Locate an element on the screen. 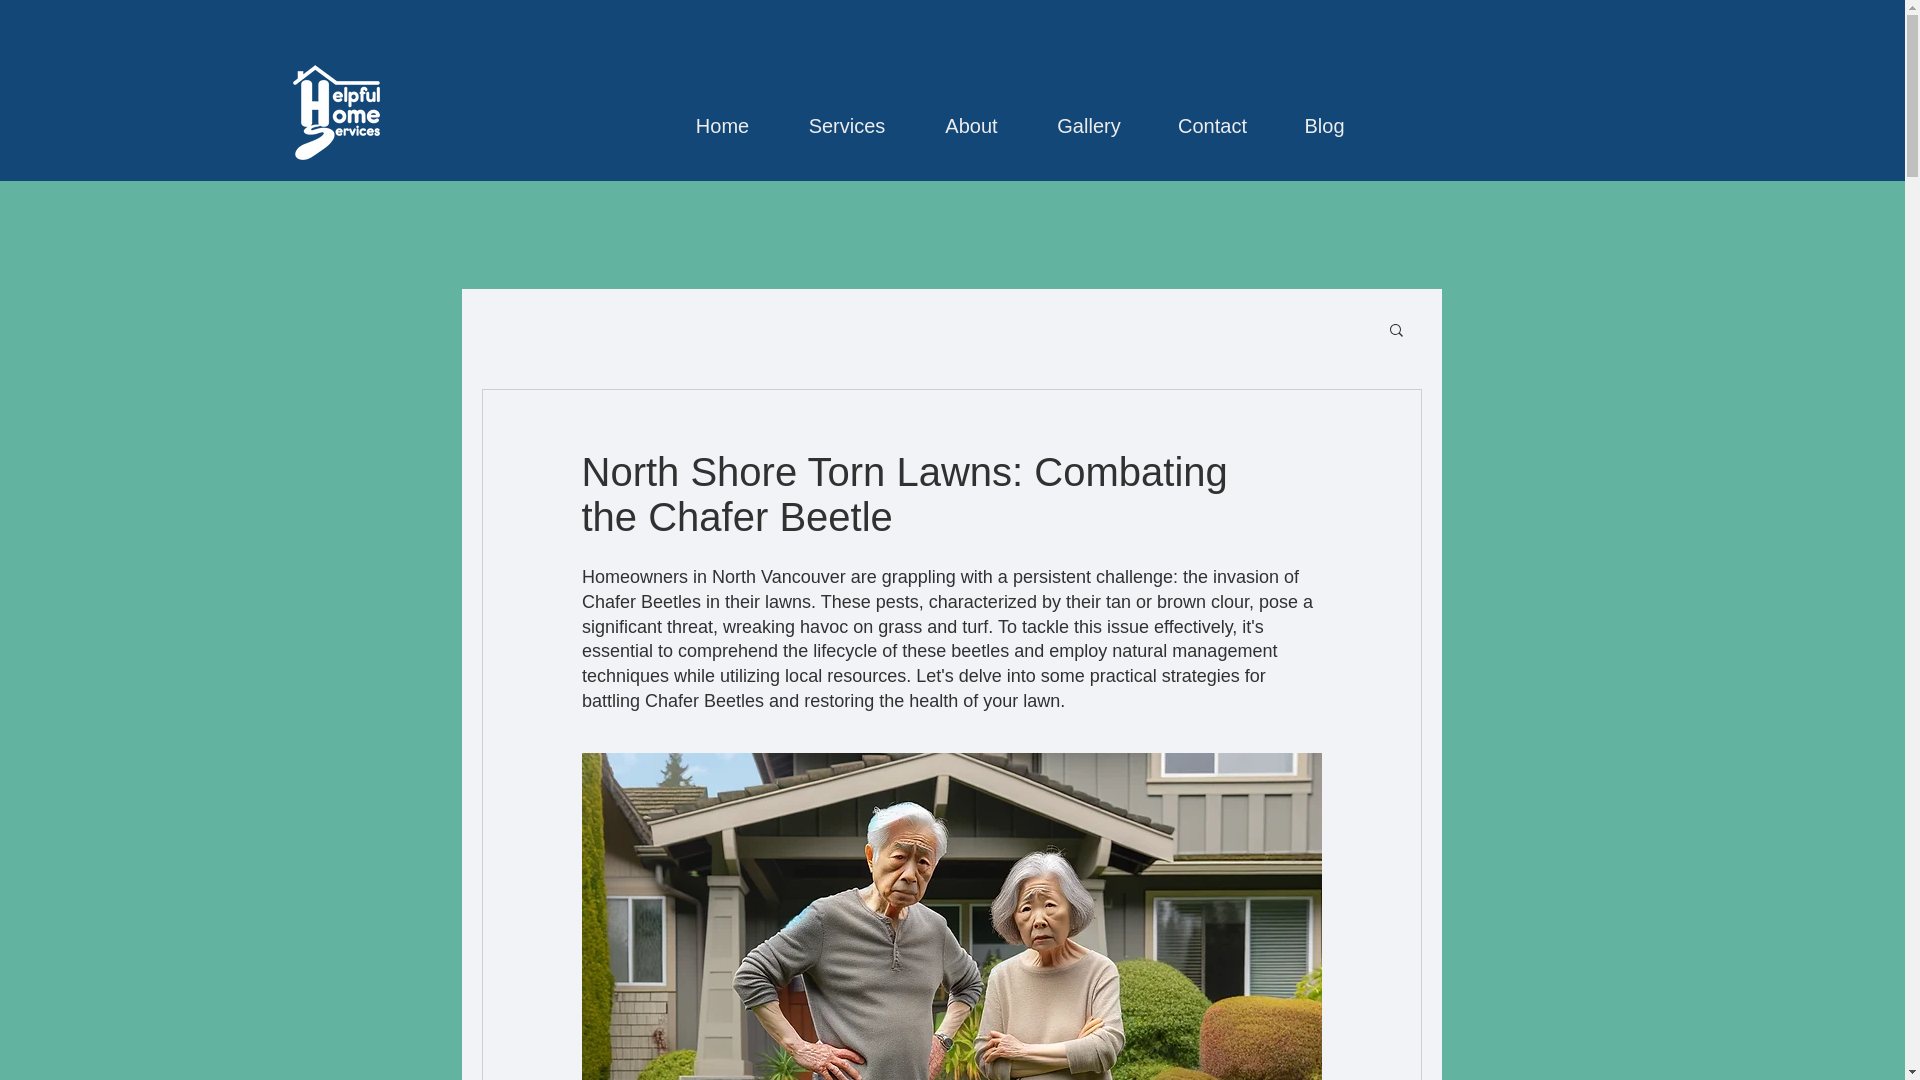 The image size is (1920, 1080). About is located at coordinates (971, 116).